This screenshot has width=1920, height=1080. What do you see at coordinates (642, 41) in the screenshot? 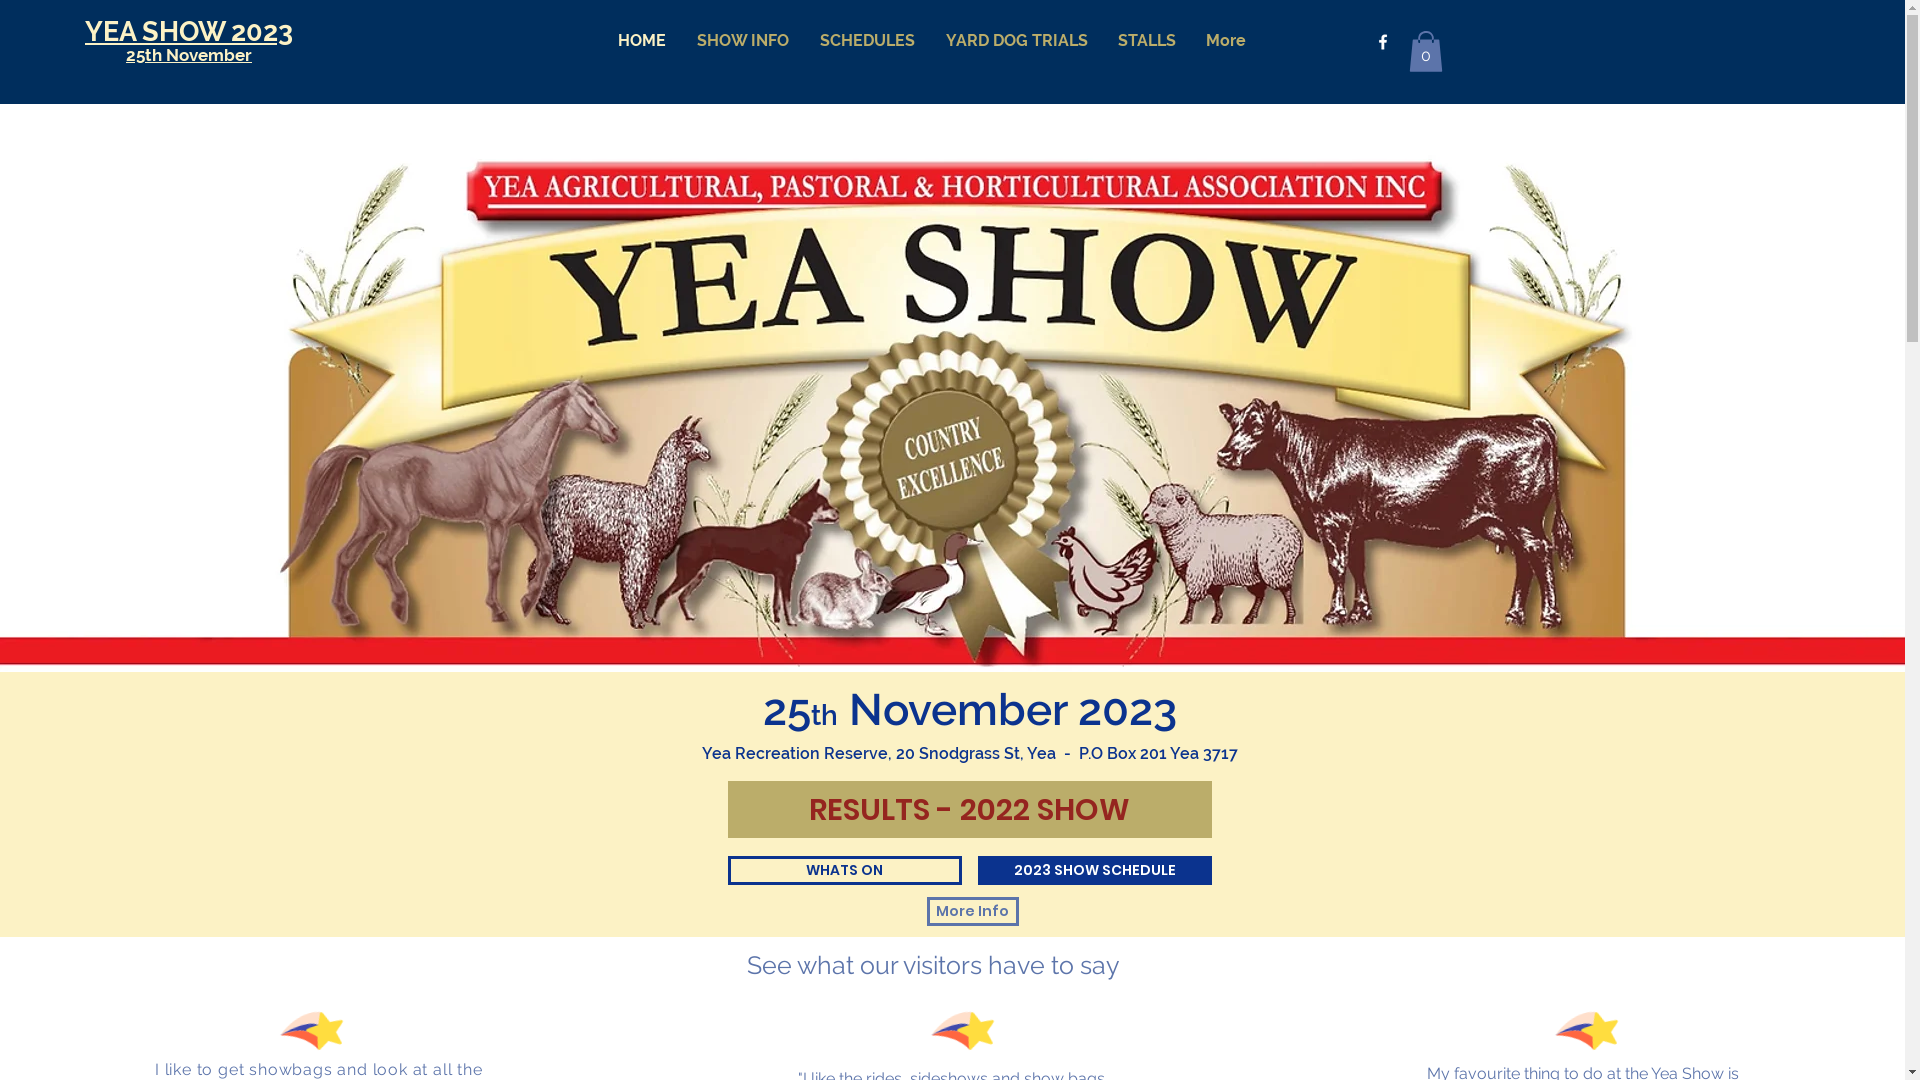
I see `HOME` at bounding box center [642, 41].